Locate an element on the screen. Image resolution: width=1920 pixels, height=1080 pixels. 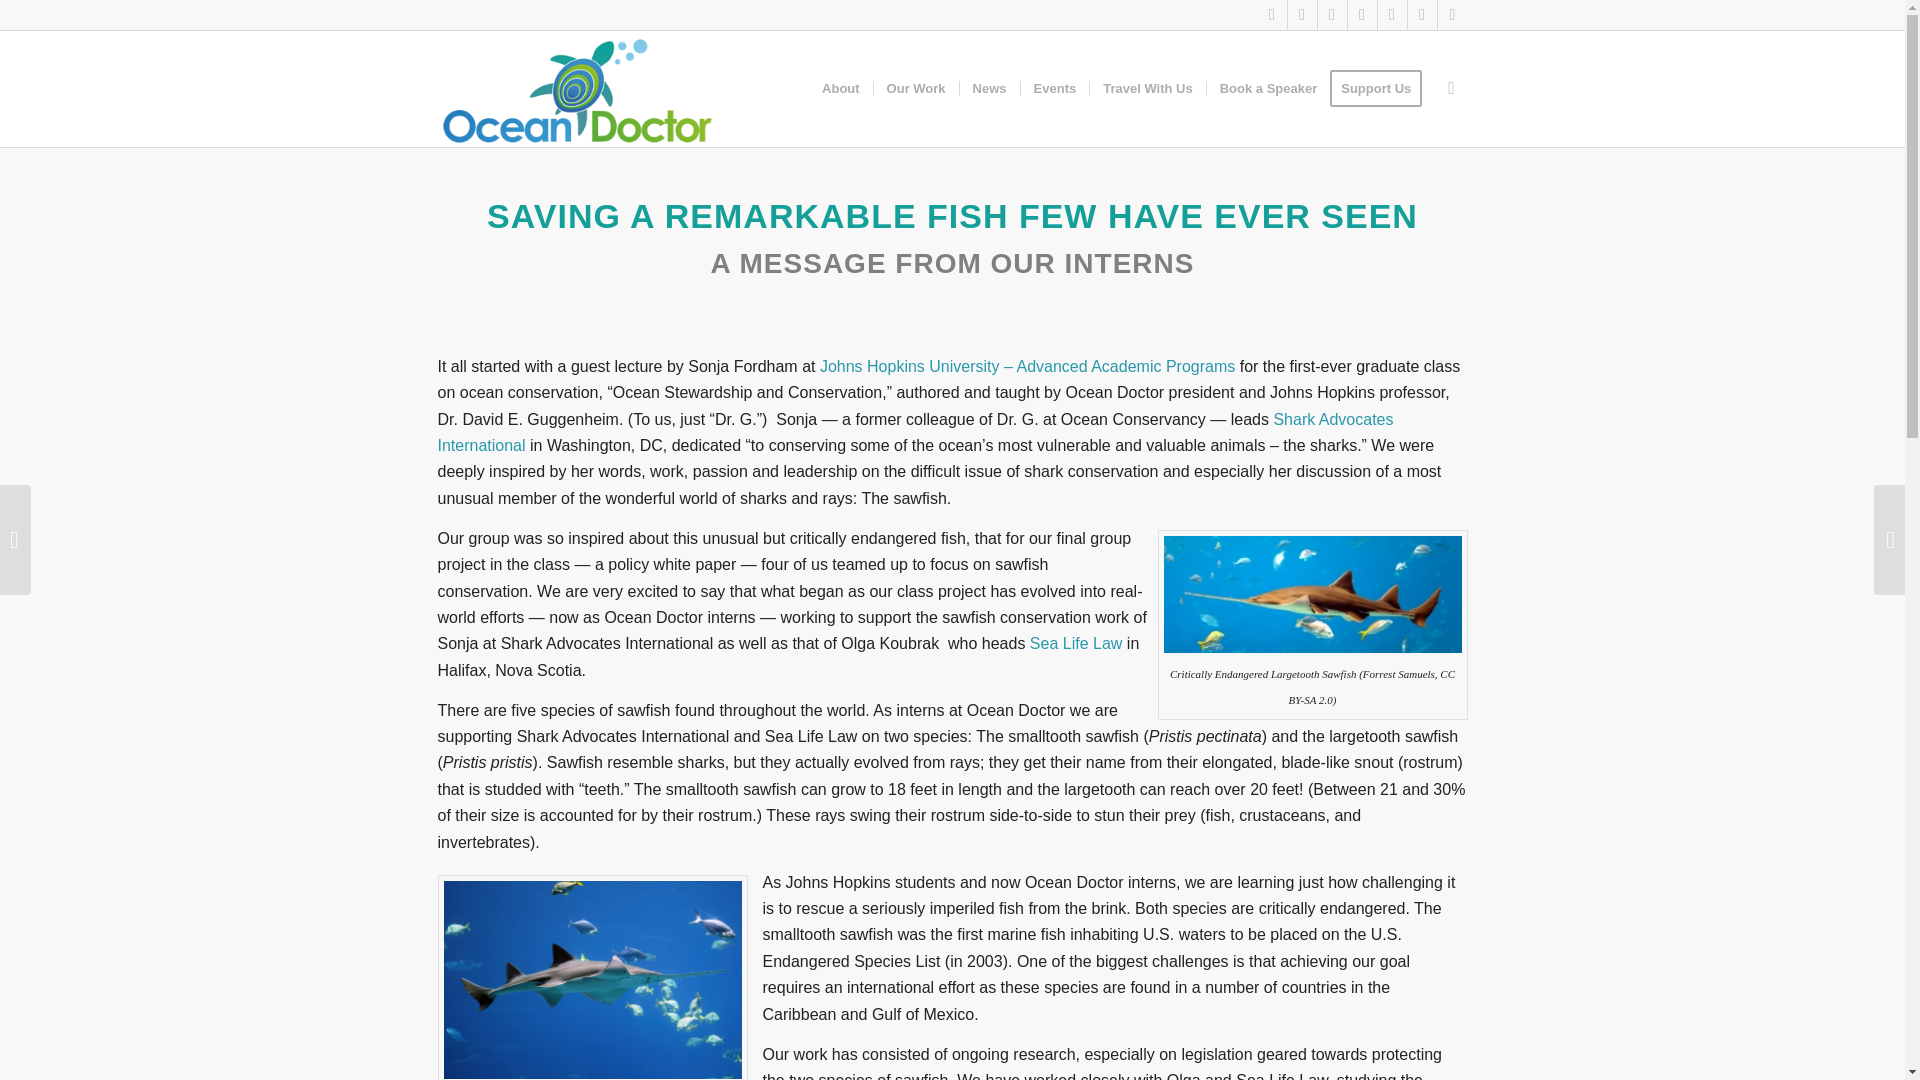
Rss is located at coordinates (1453, 15).